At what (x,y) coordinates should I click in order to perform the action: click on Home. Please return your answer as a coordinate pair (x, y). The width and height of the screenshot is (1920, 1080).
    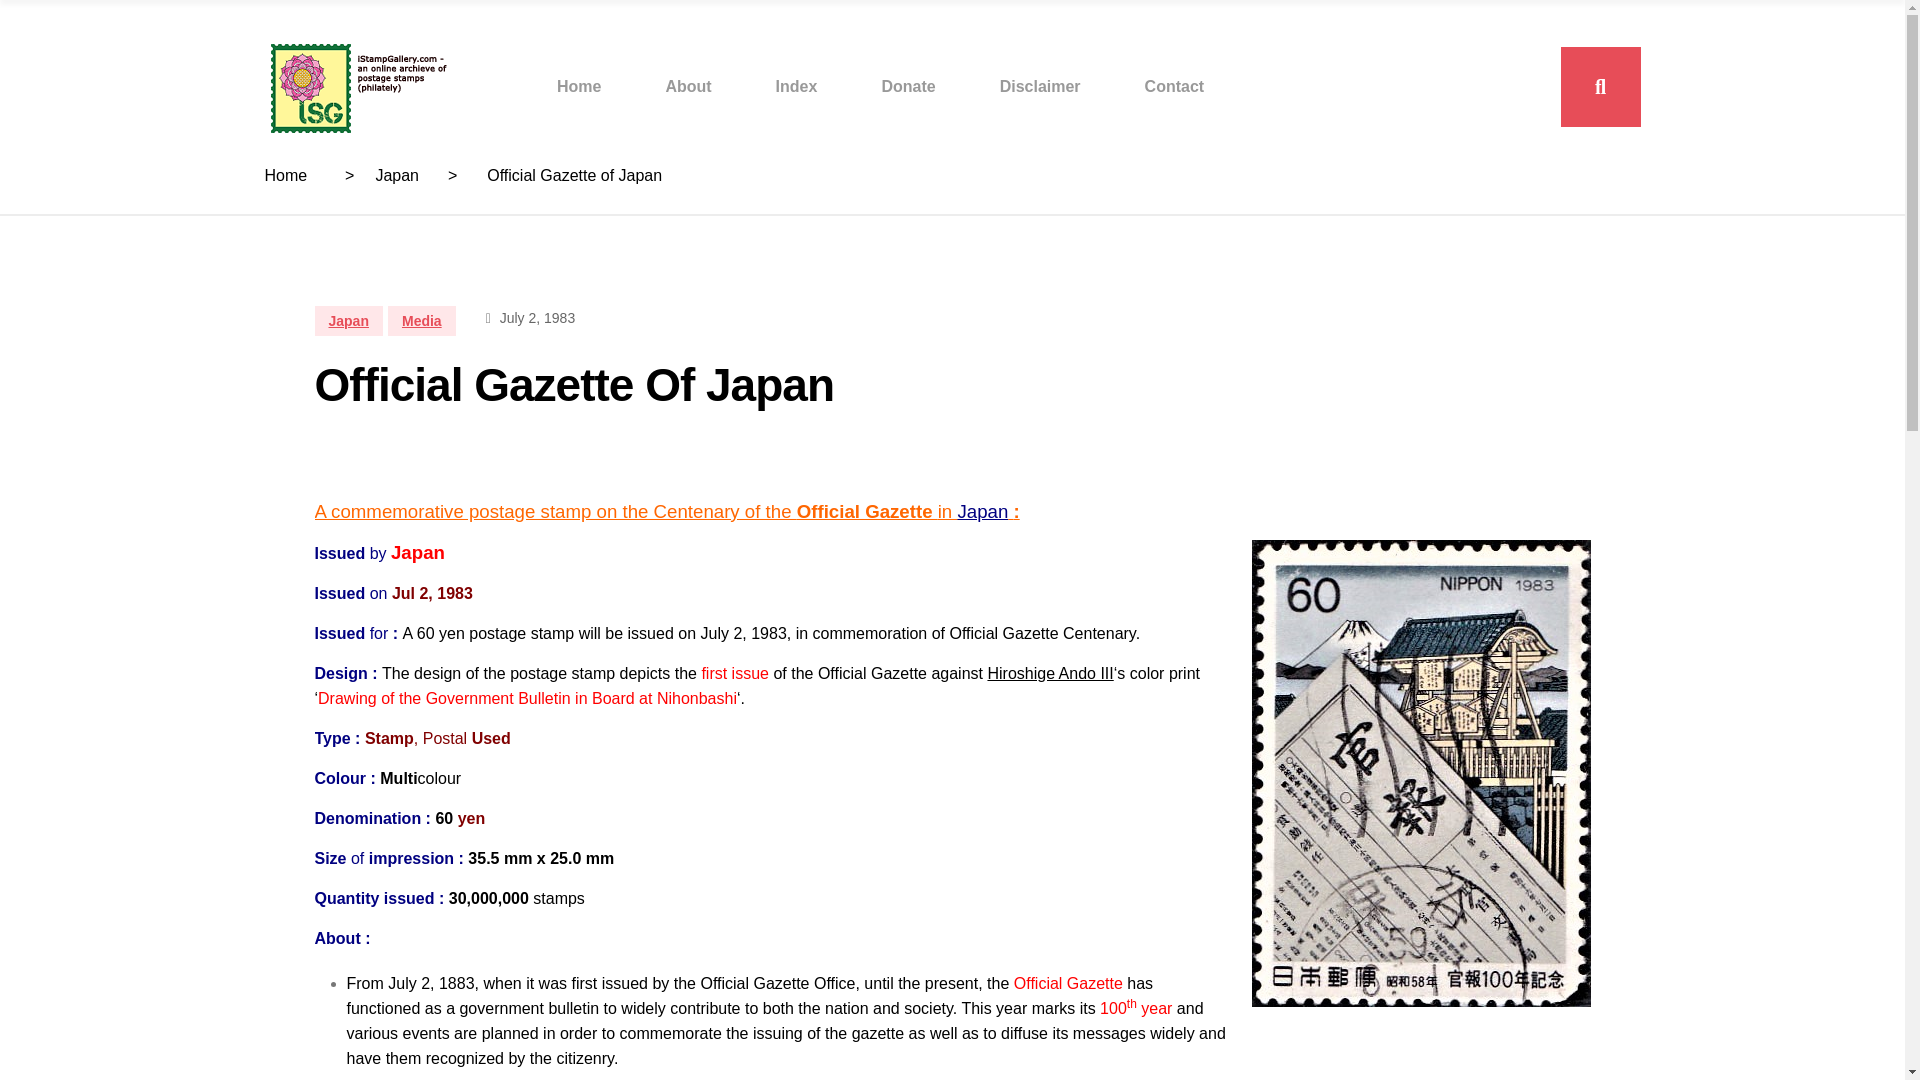
    Looking at the image, I should click on (578, 86).